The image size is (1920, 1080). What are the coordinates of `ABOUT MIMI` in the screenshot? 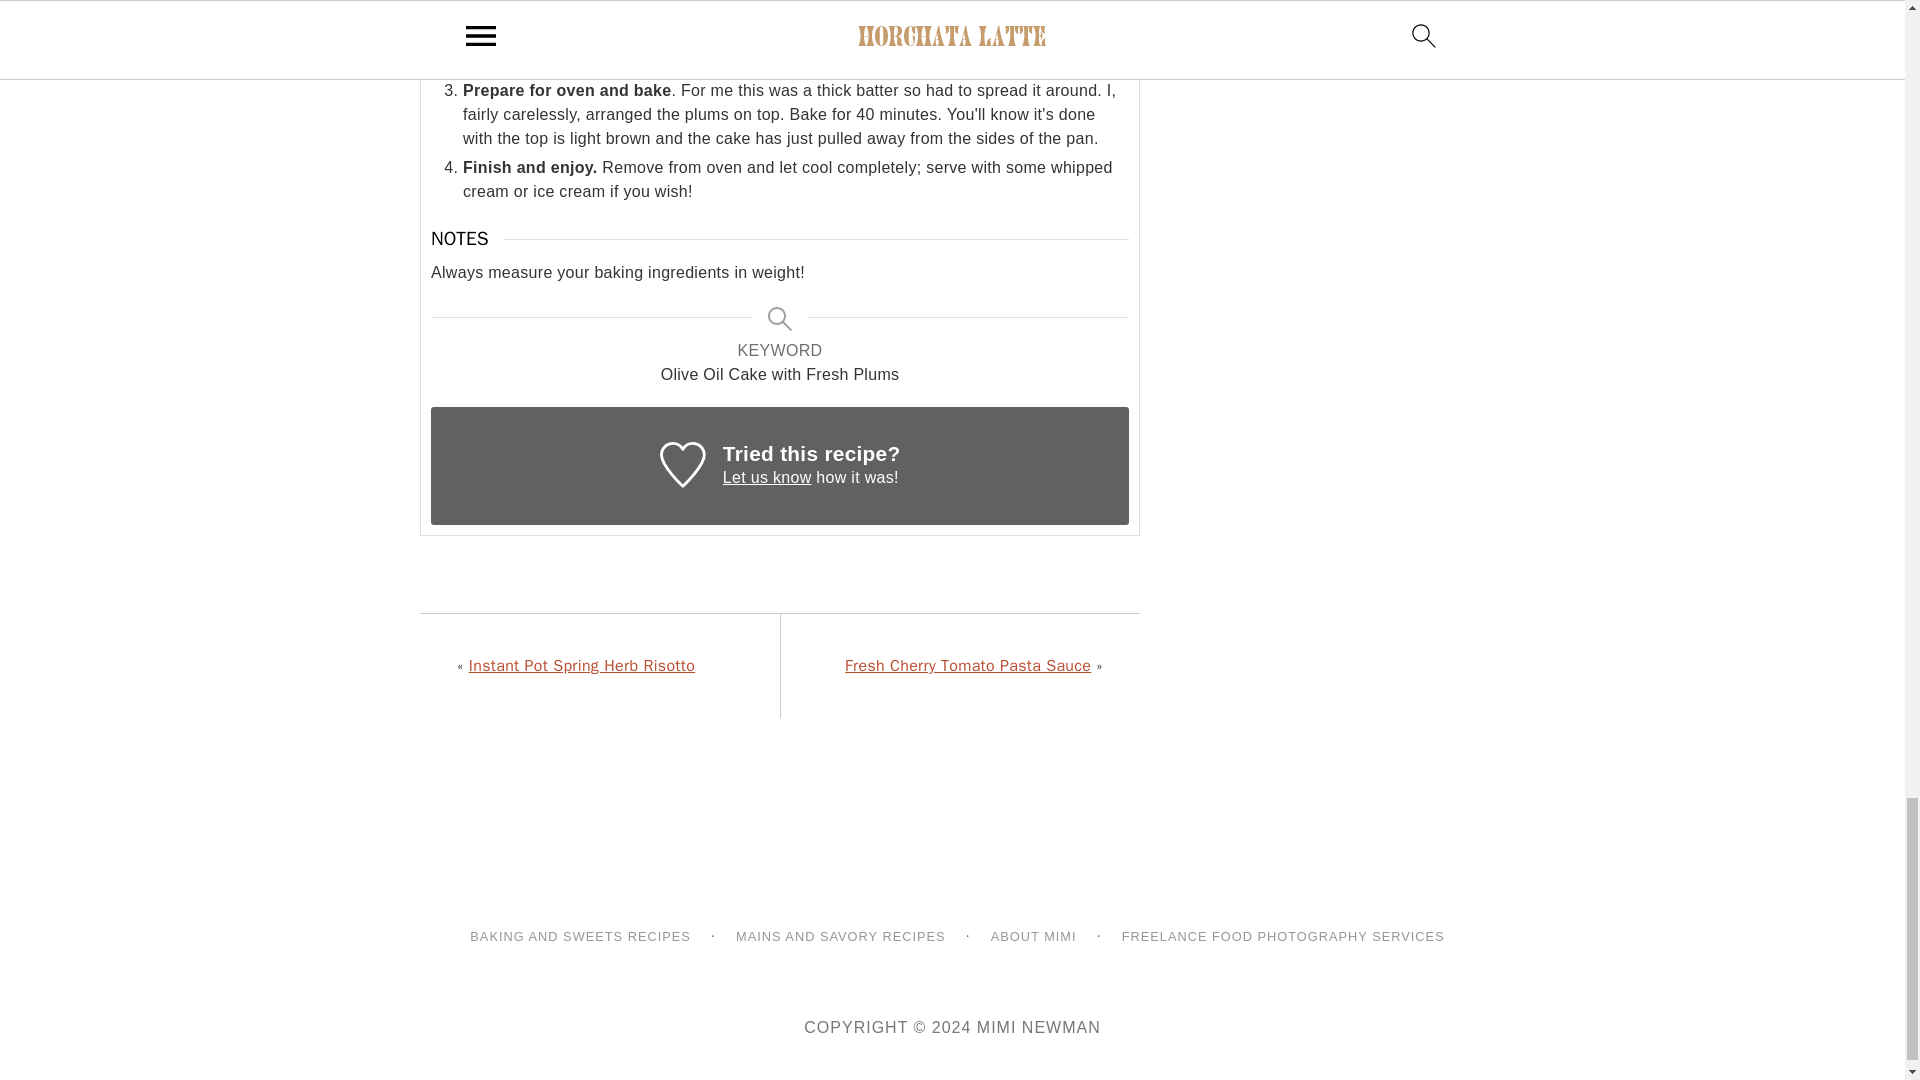 It's located at (1028, 937).